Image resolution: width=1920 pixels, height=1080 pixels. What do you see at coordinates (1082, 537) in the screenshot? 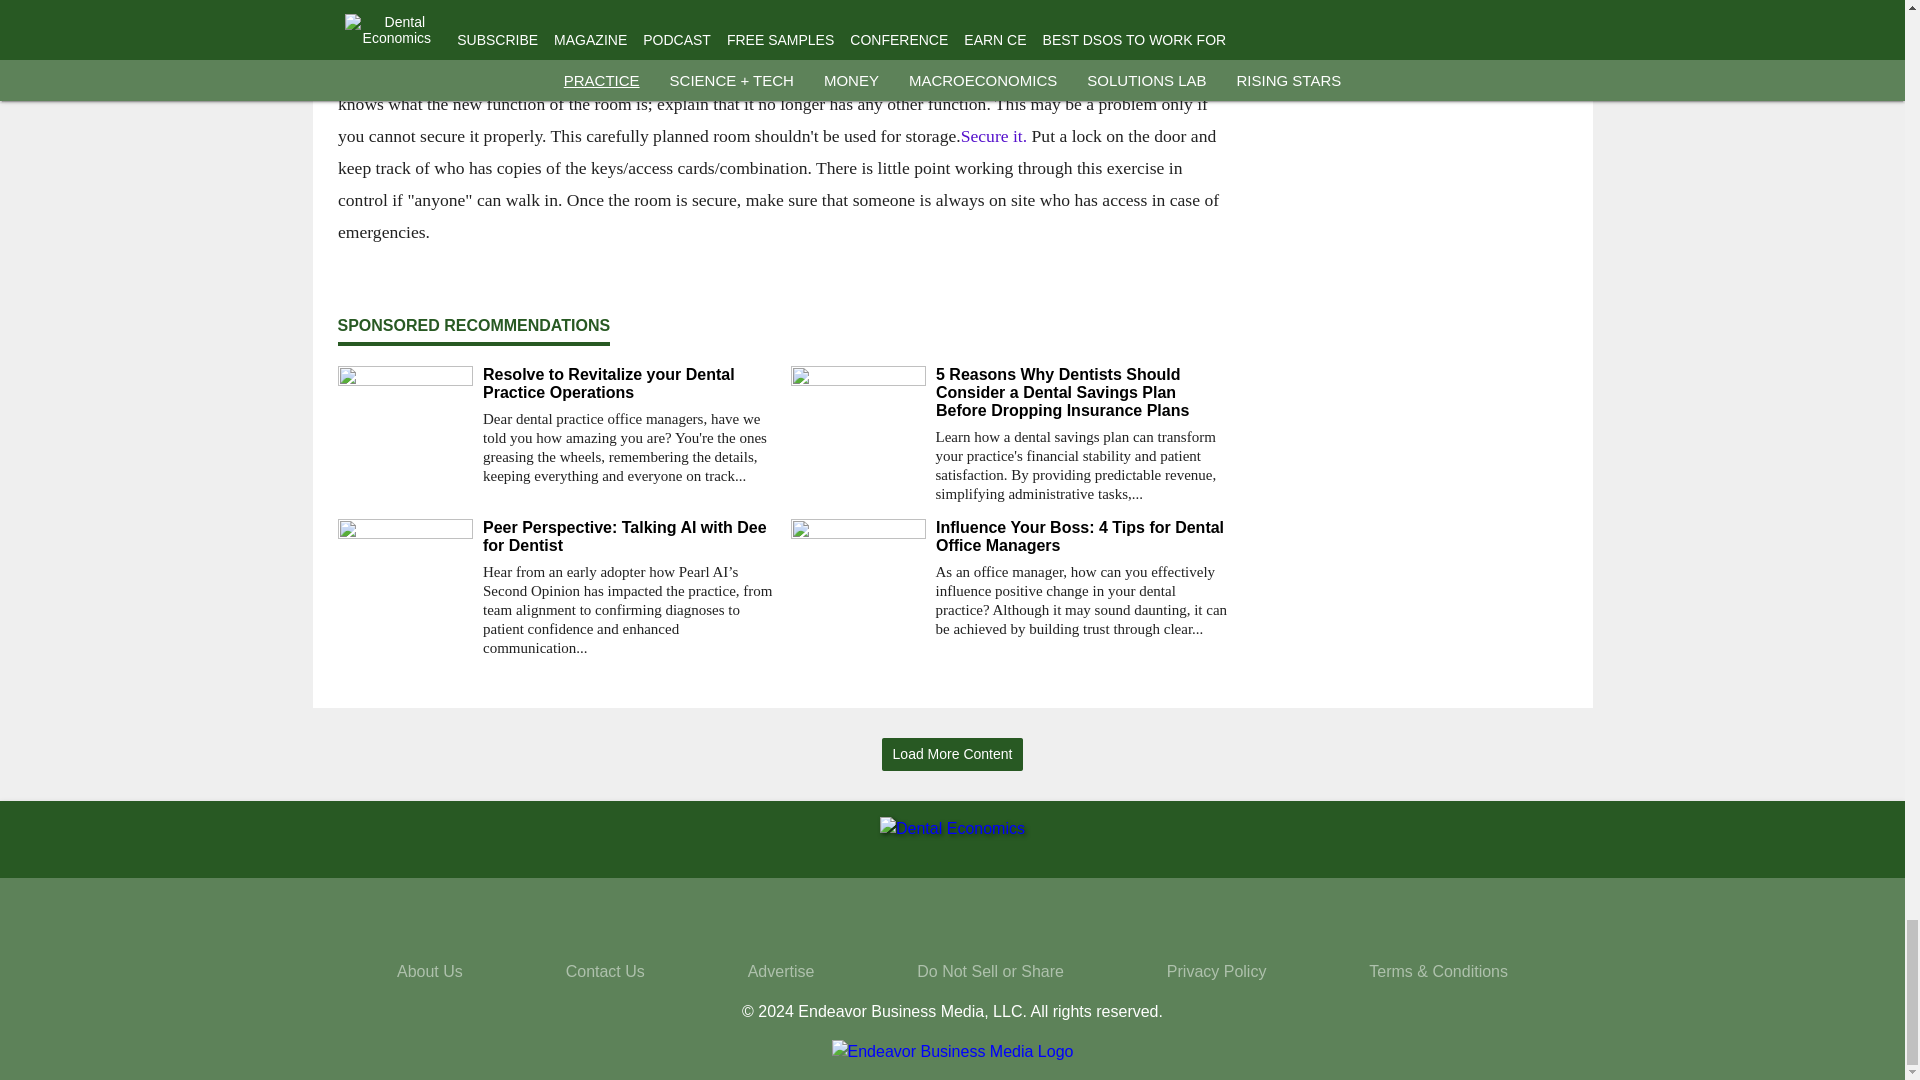
I see `Influence Your Boss: 4 Tips for Dental Office Managers` at bounding box center [1082, 537].